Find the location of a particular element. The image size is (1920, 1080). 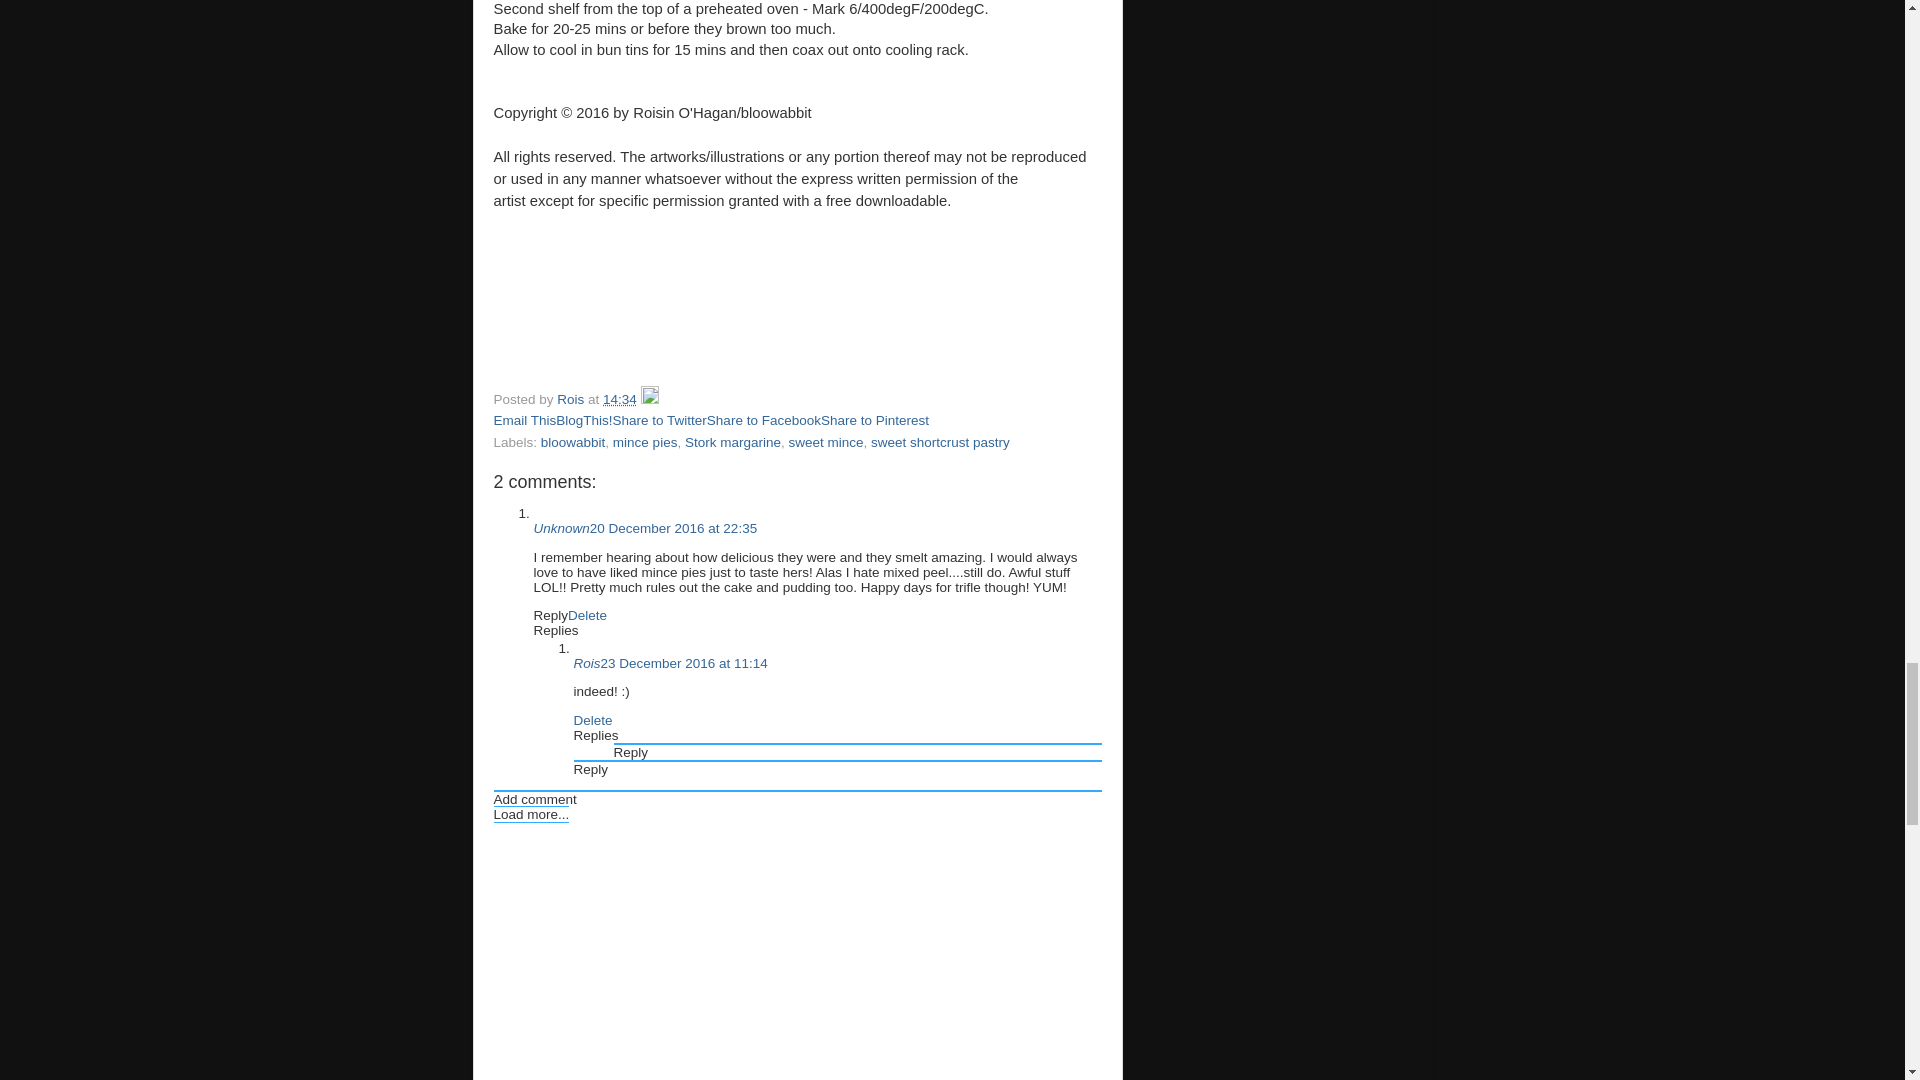

mince pies is located at coordinates (644, 442).